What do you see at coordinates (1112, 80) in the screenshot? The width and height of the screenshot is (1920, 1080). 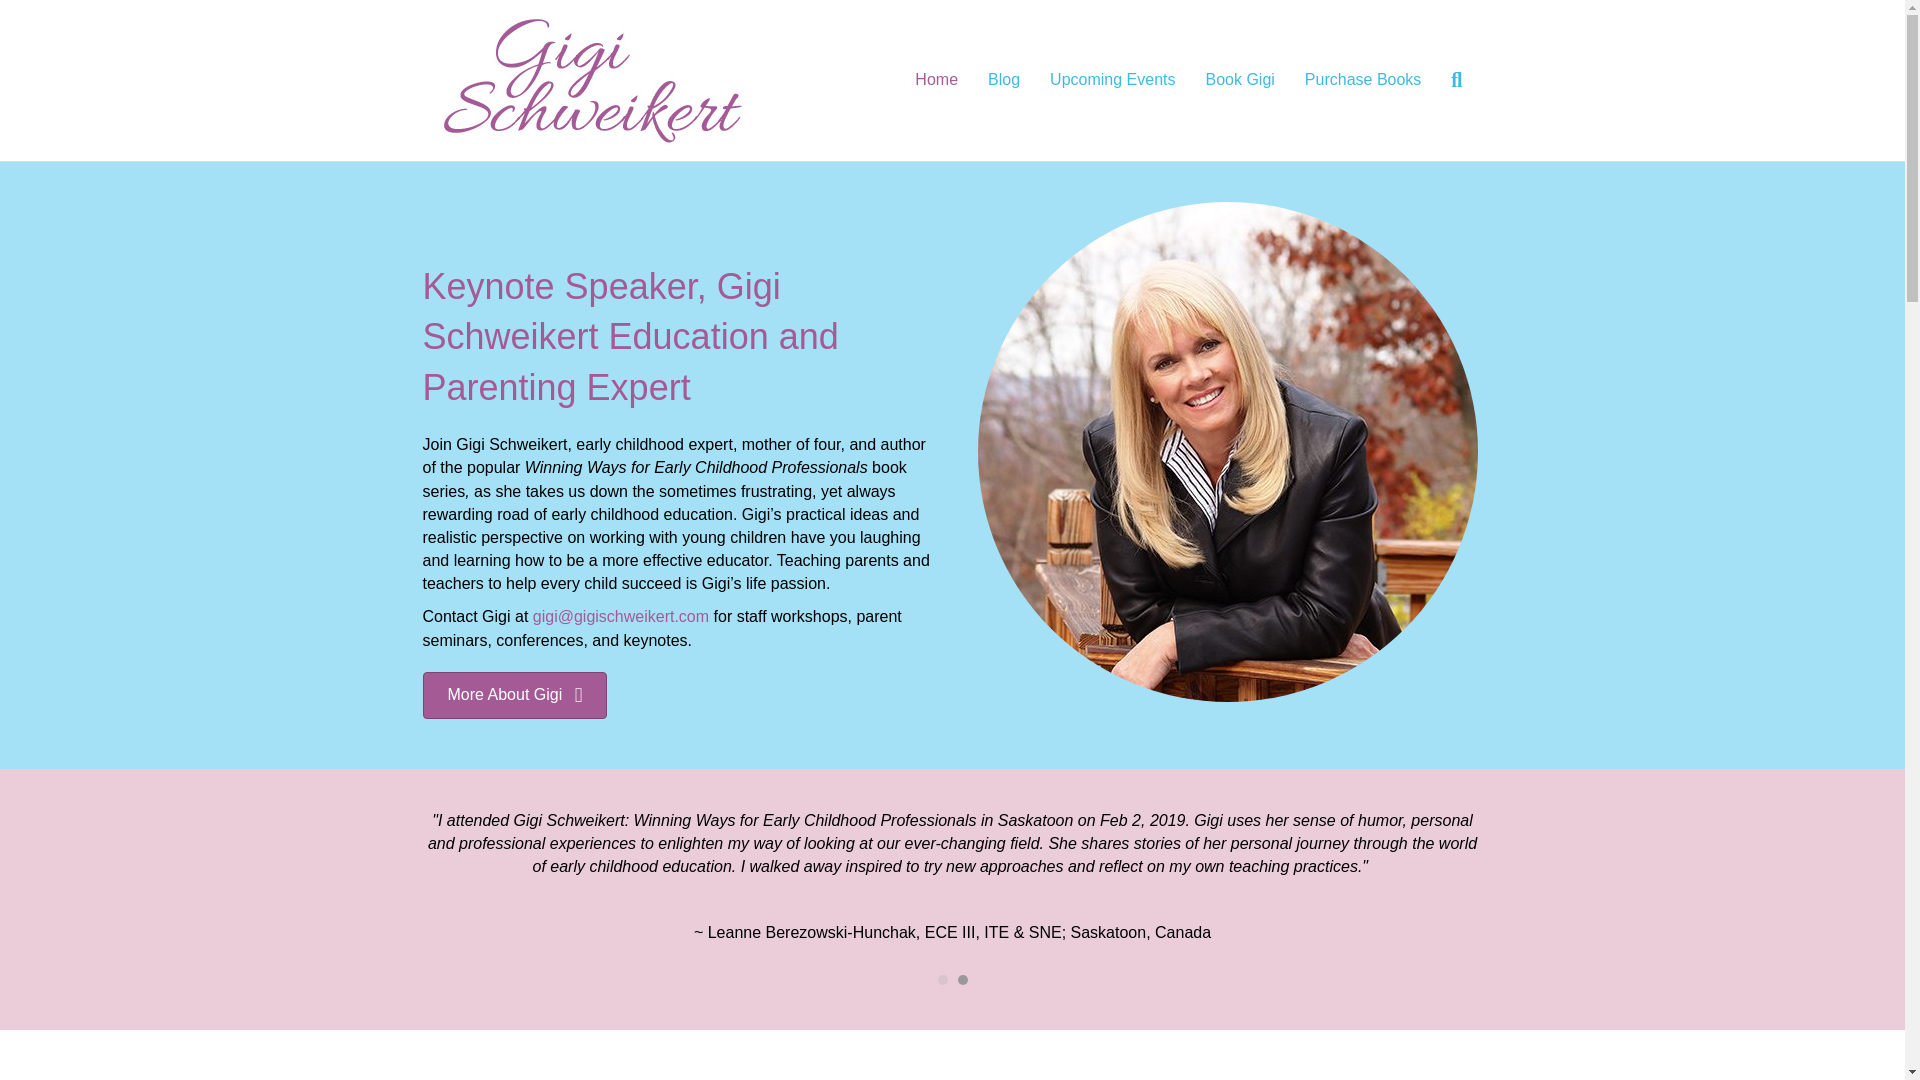 I see `Upcoming Events` at bounding box center [1112, 80].